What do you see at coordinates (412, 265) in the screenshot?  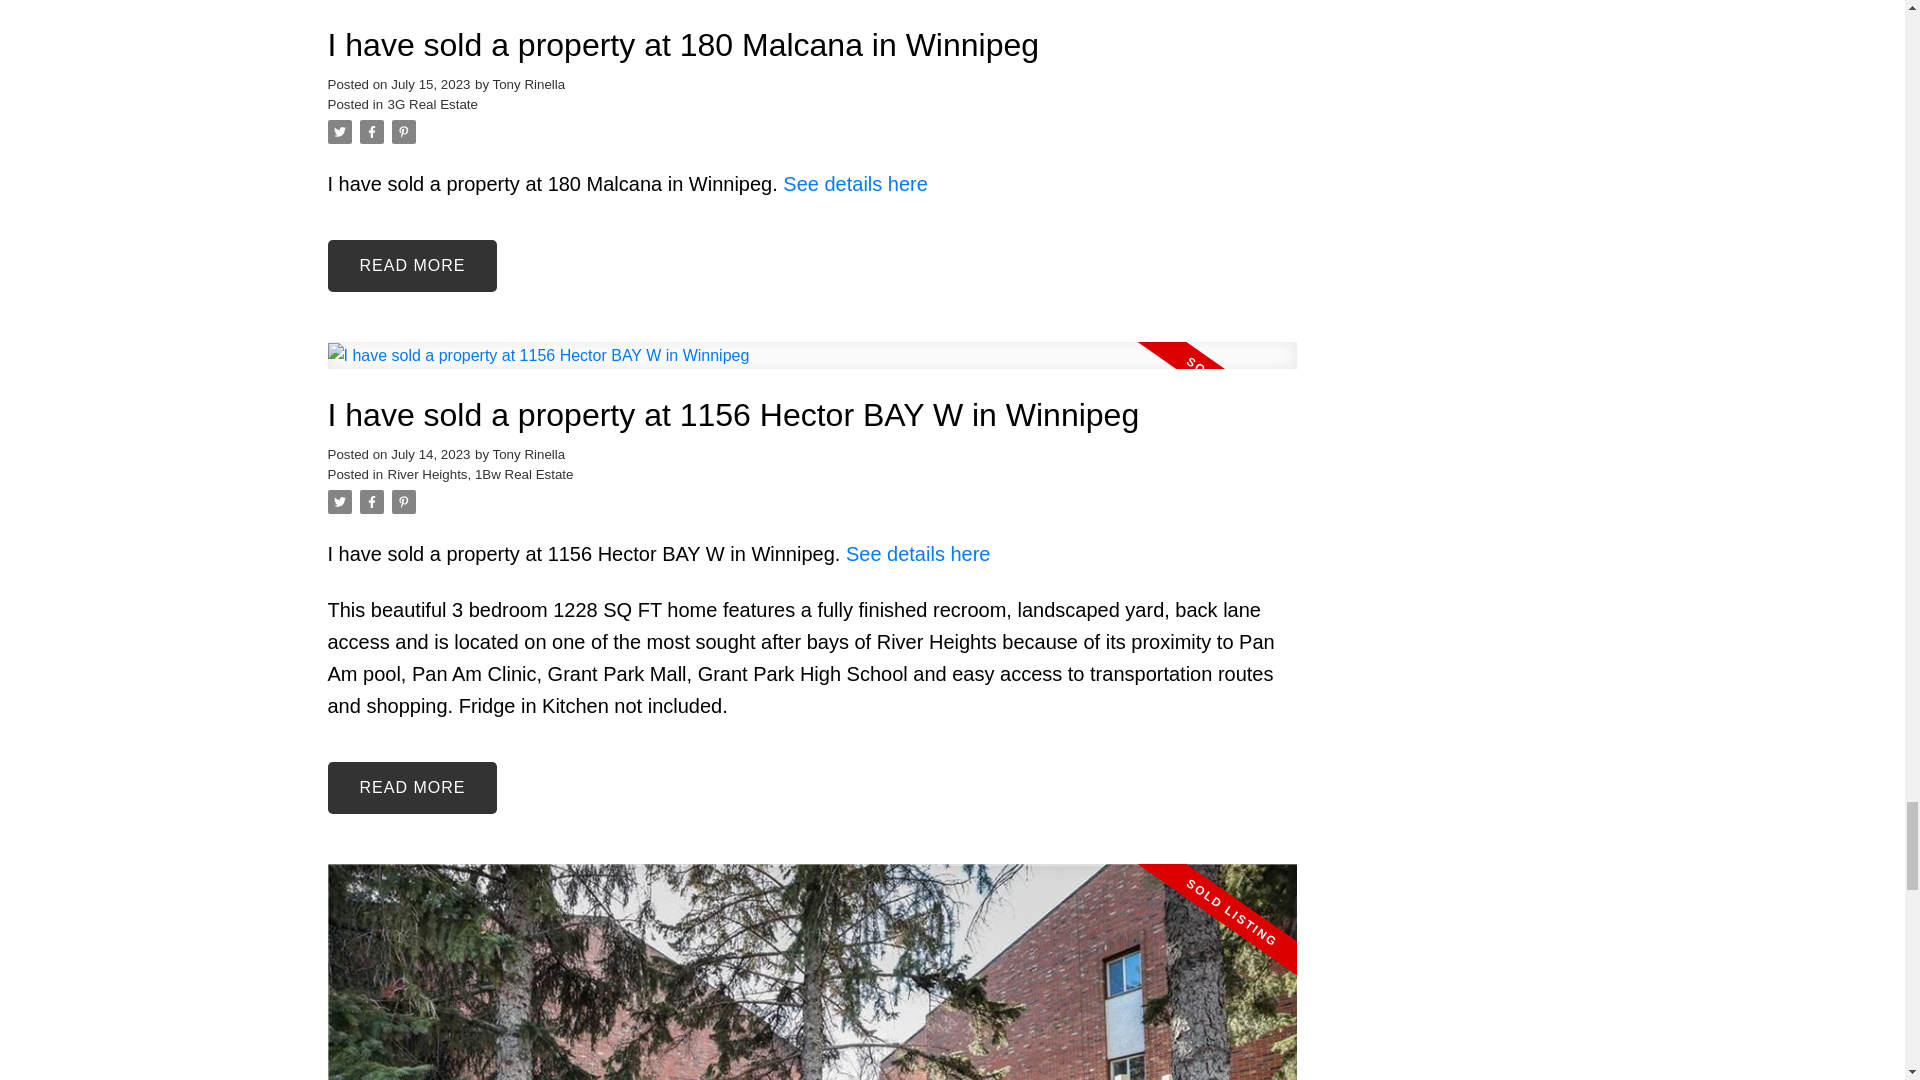 I see `READ` at bounding box center [412, 265].